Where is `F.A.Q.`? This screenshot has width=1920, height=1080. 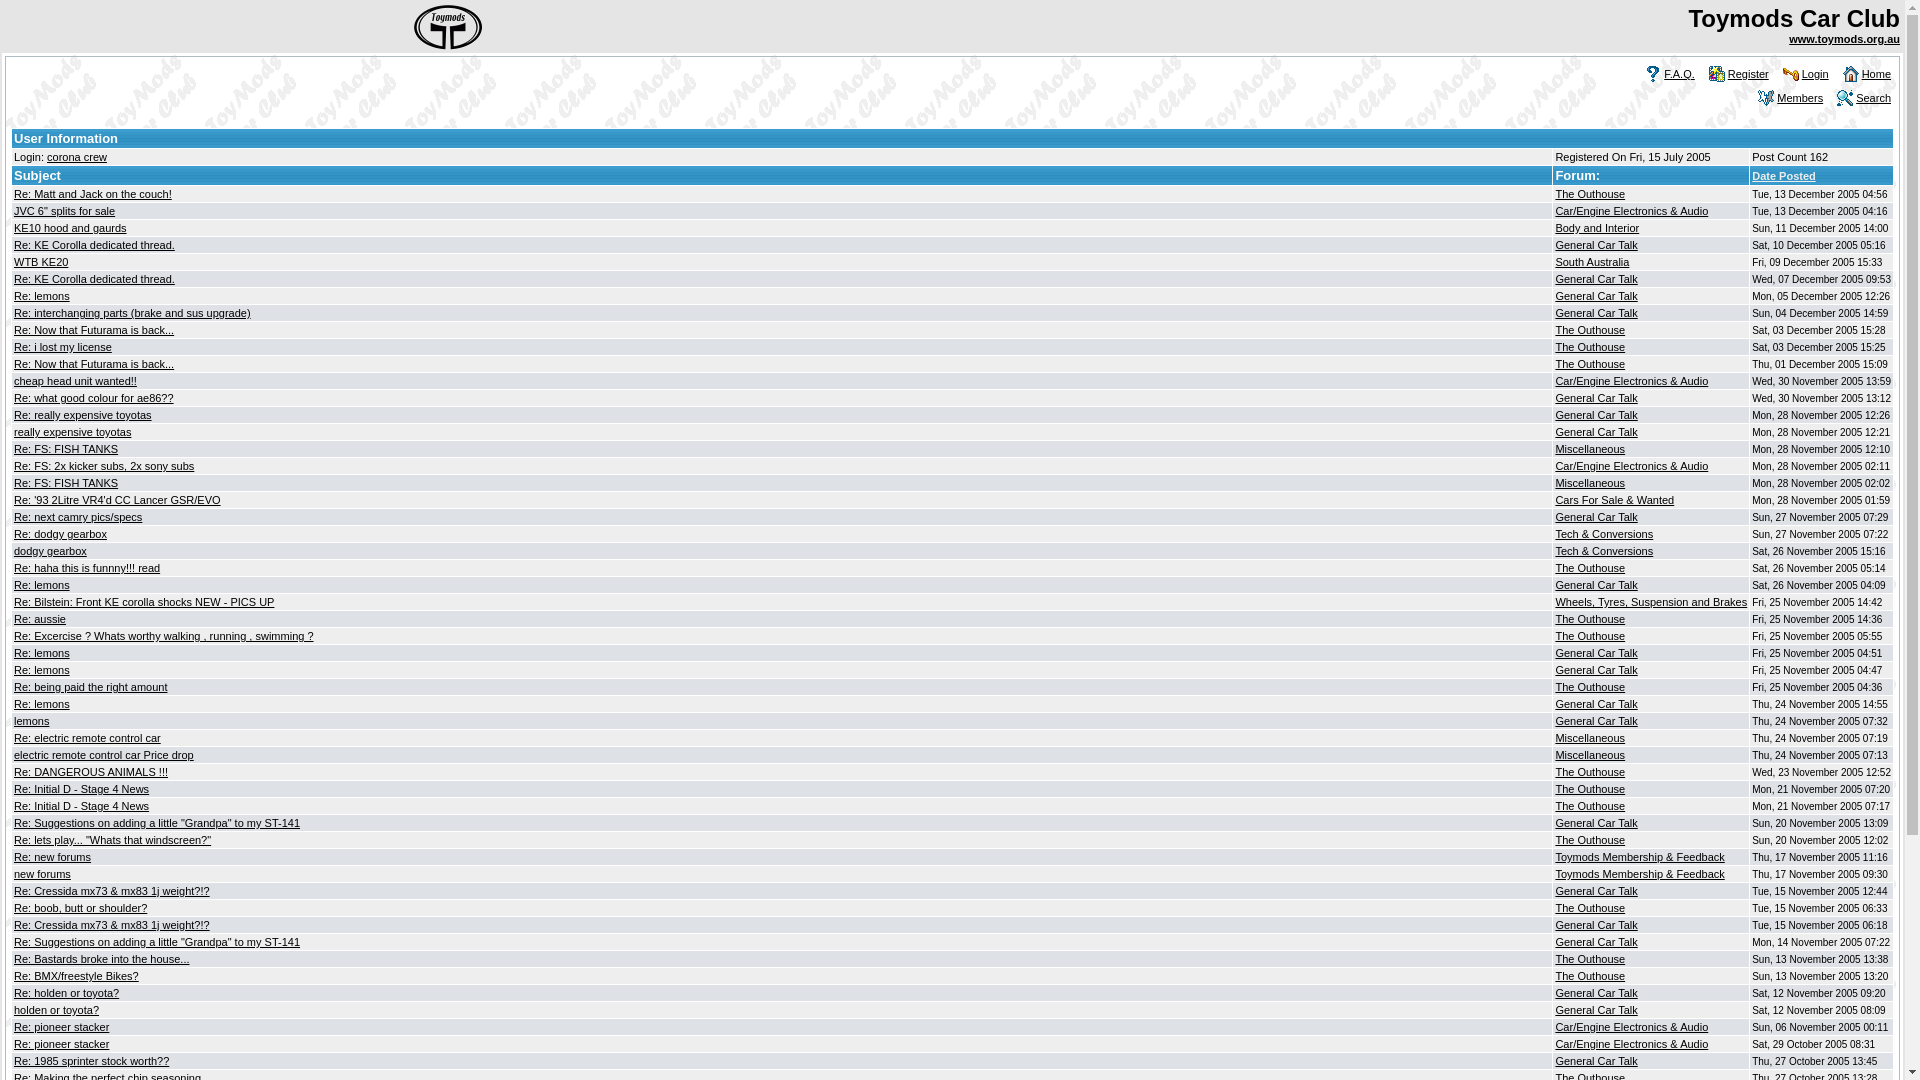
F.A.Q. is located at coordinates (1680, 74).